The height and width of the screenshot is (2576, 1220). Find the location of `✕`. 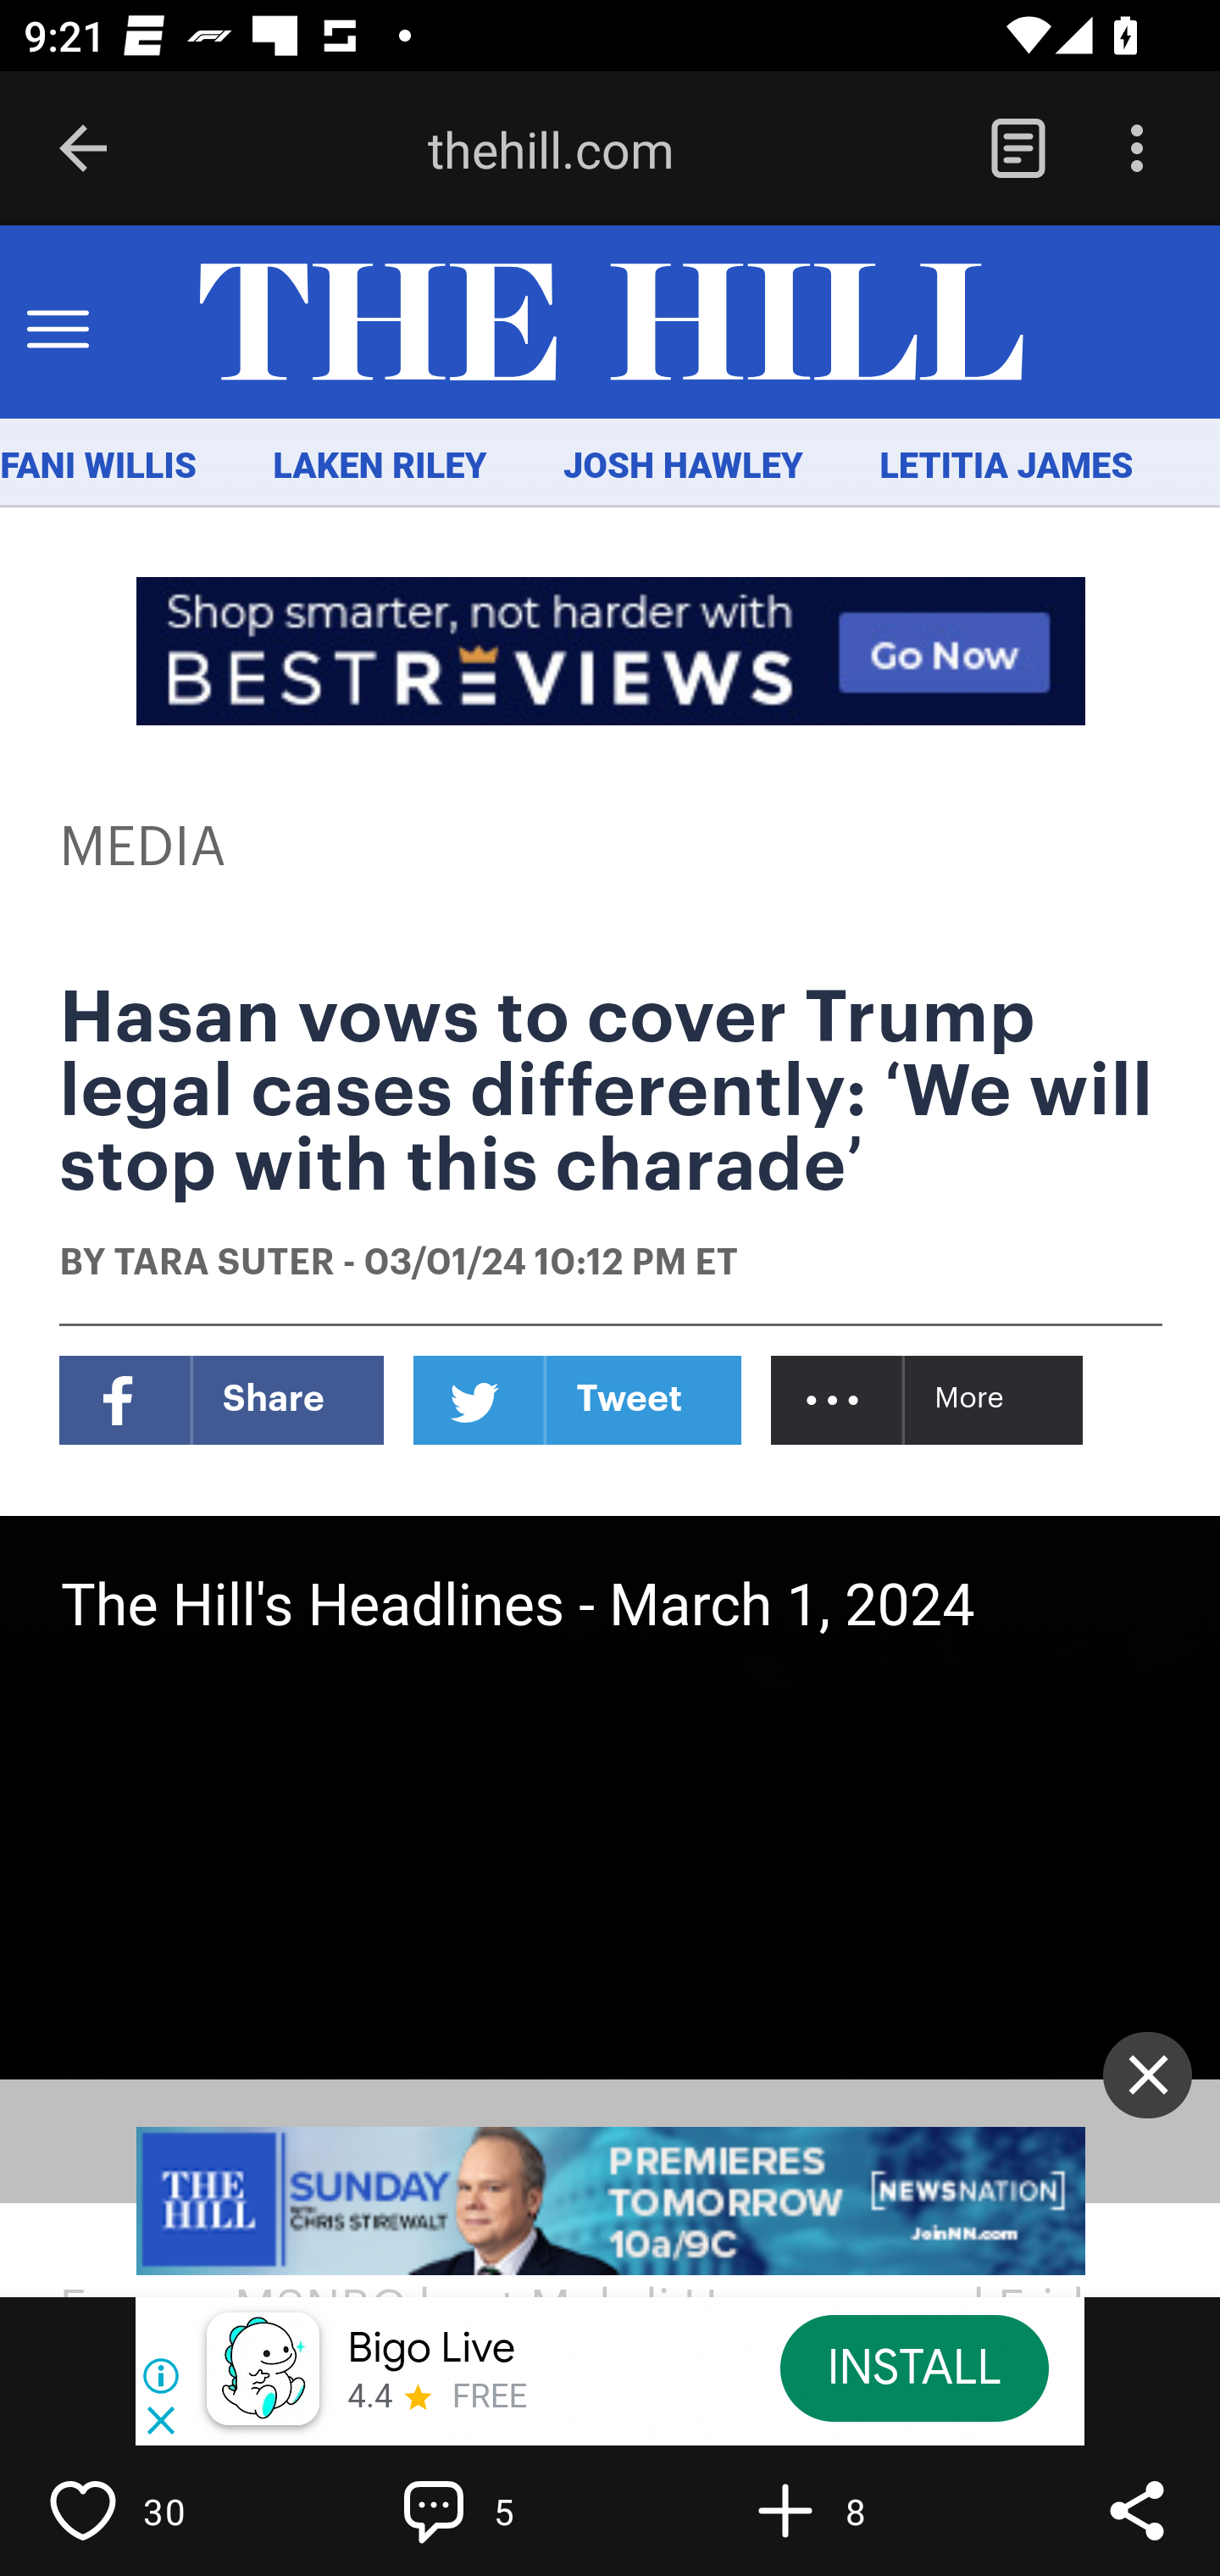

✕ is located at coordinates (1148, 2074).